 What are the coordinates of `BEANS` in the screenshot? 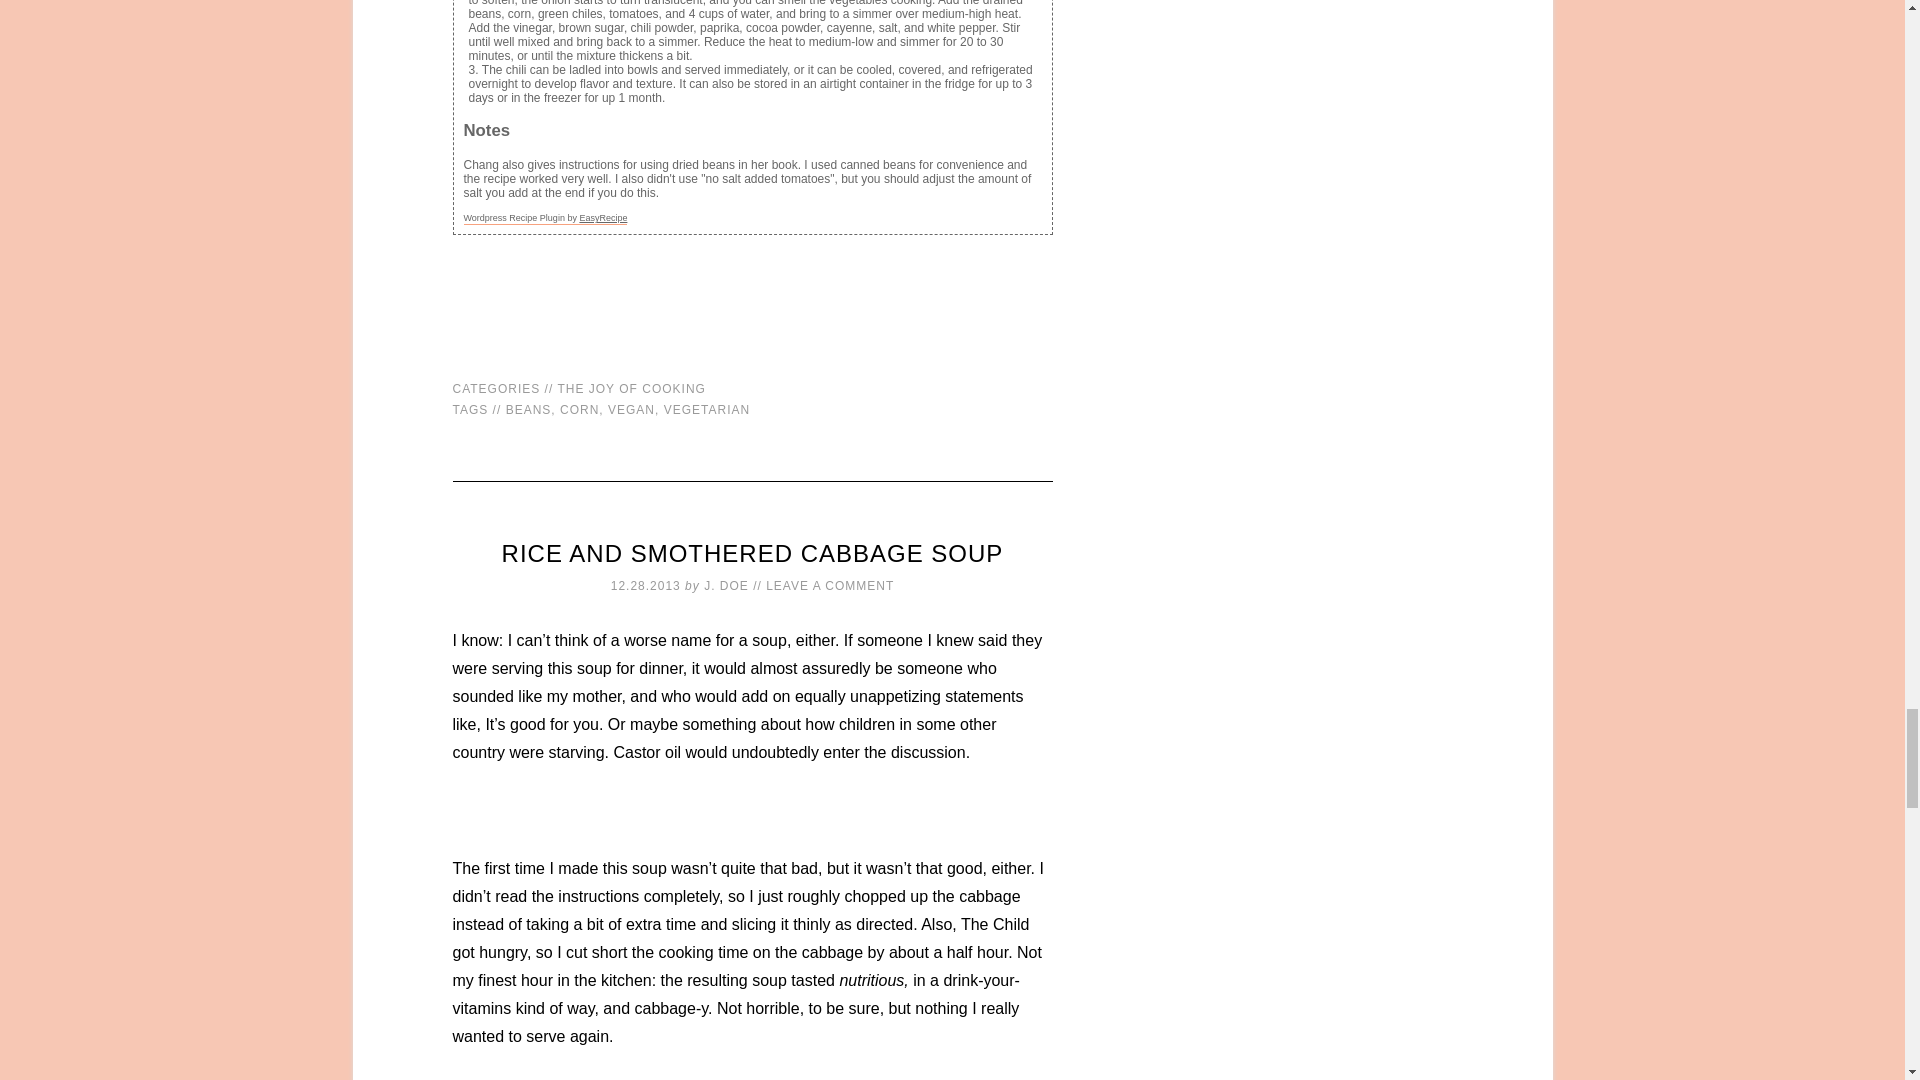 It's located at (529, 409).